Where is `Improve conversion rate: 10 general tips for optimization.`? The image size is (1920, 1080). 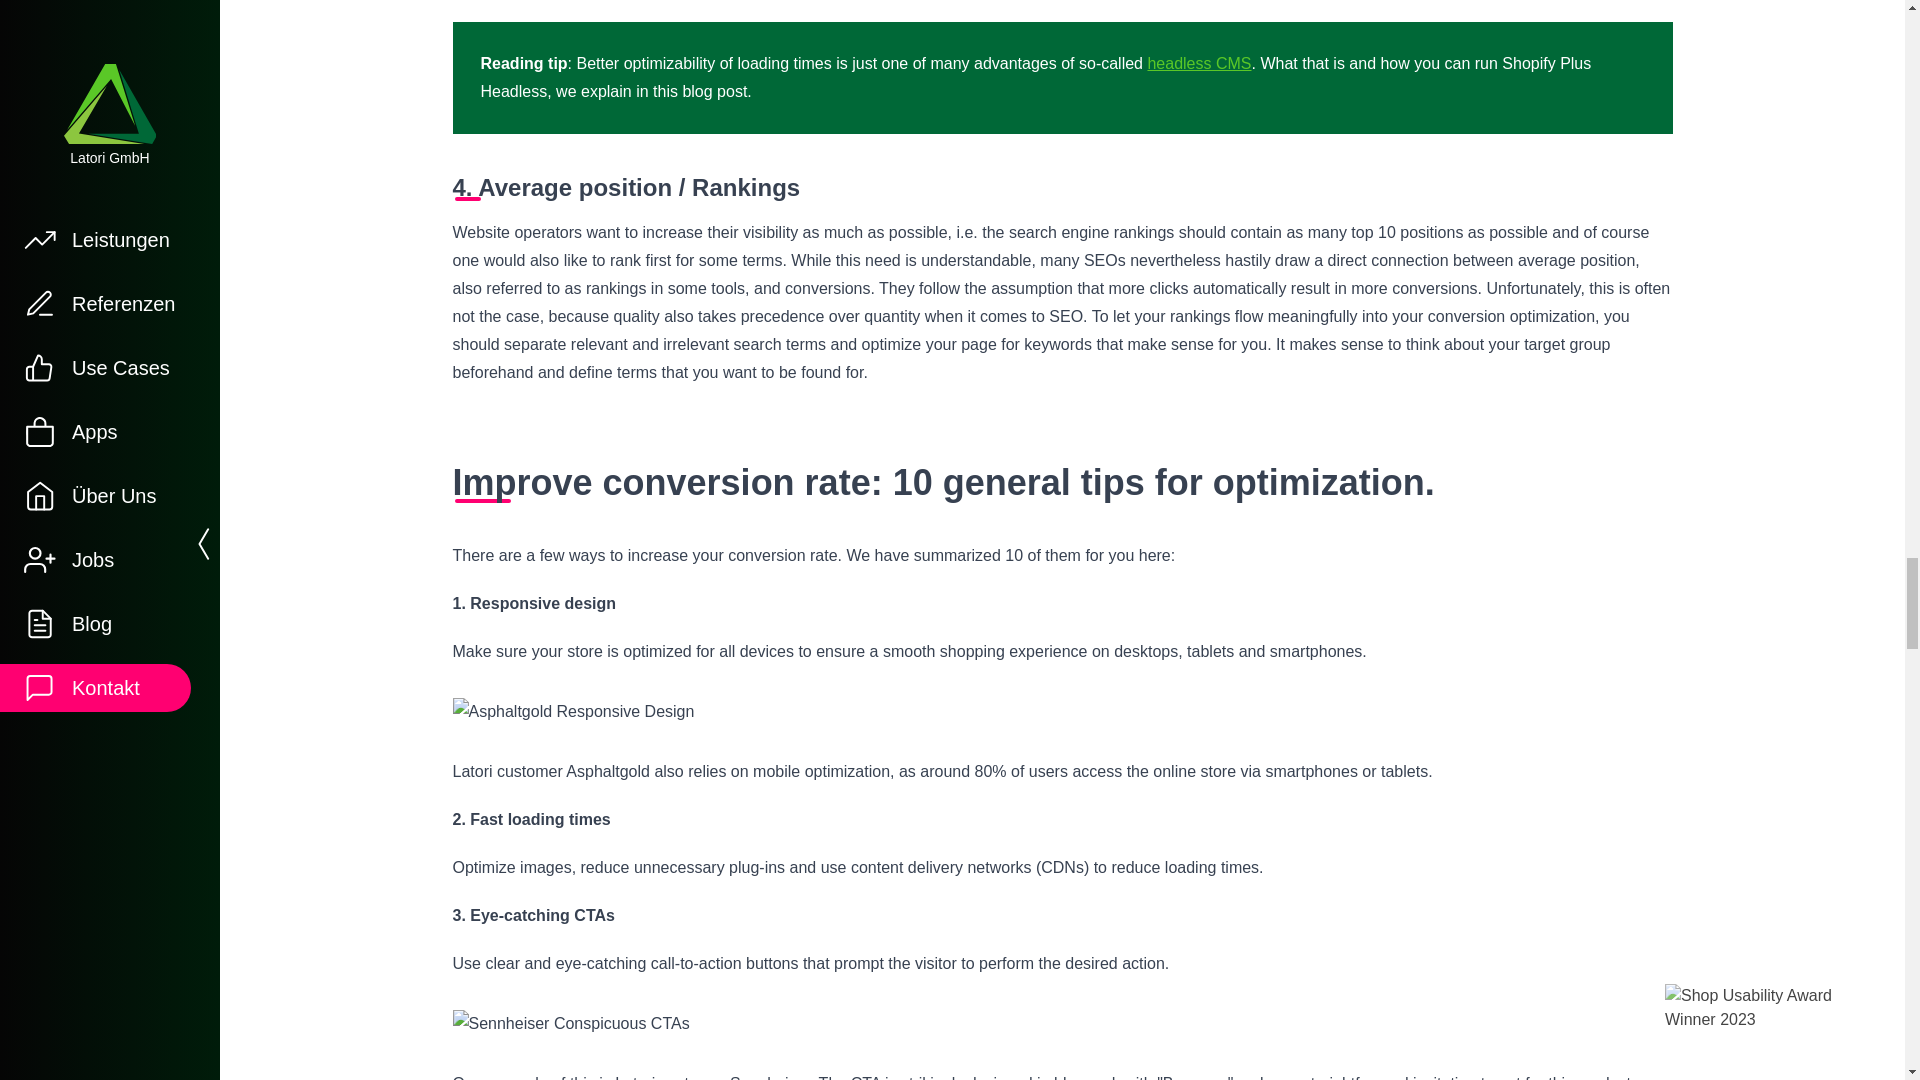
Improve conversion rate: 10 general tips for optimization. is located at coordinates (1062, 482).